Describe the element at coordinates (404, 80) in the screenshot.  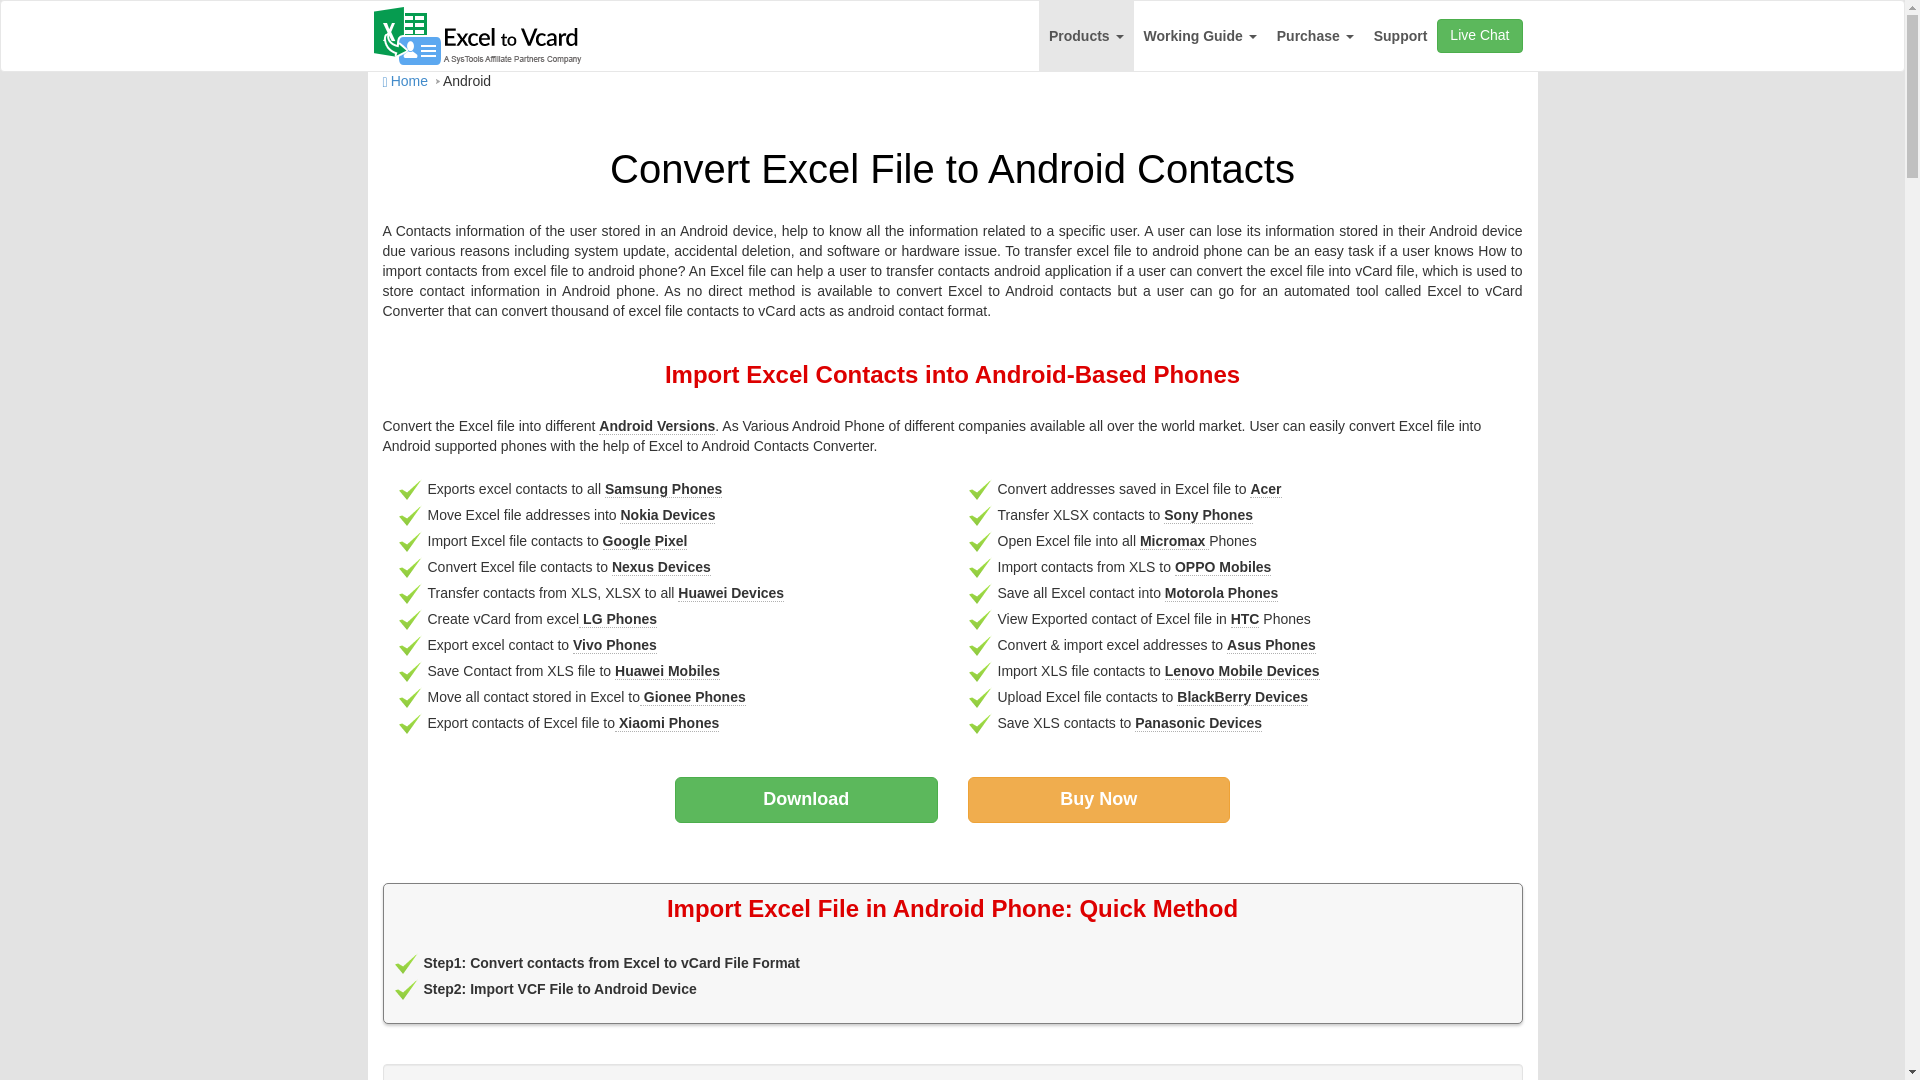
I see `Home` at that location.